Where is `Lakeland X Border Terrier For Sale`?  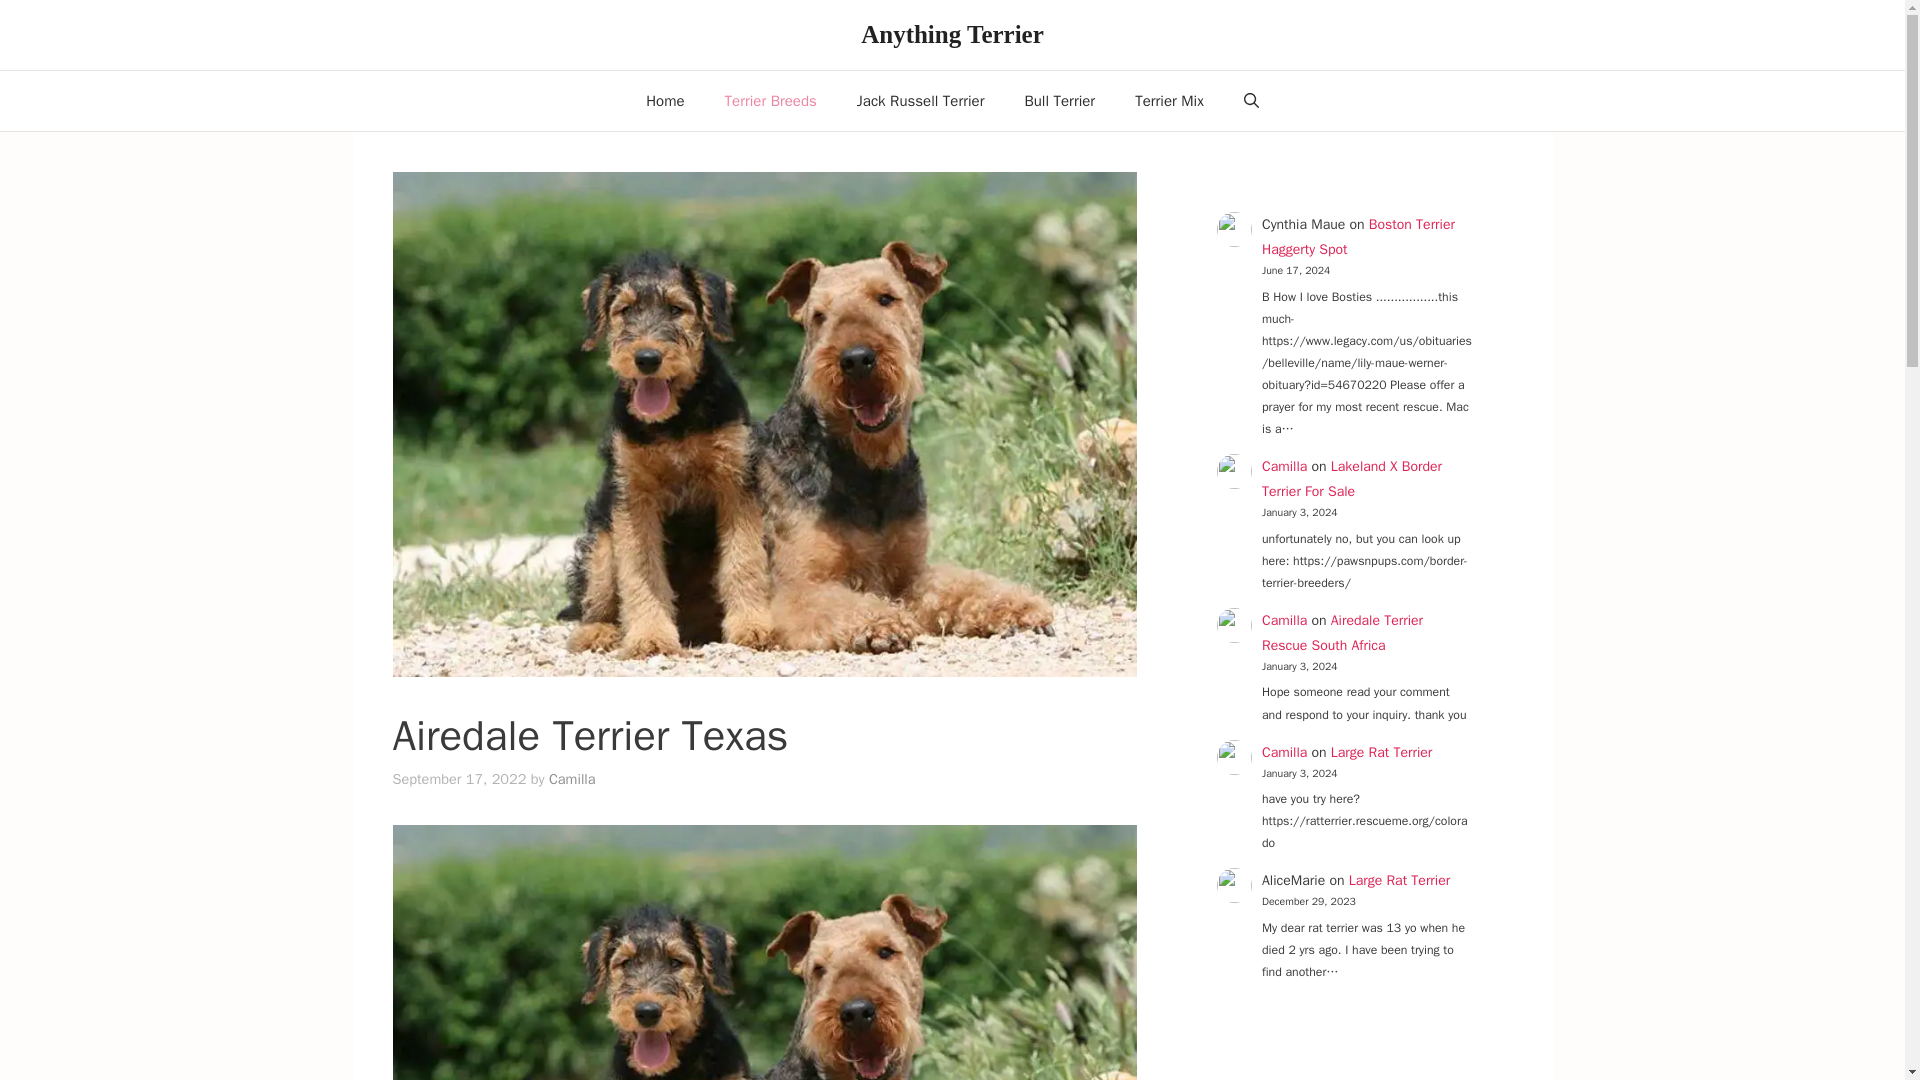 Lakeland X Border Terrier For Sale is located at coordinates (1351, 478).